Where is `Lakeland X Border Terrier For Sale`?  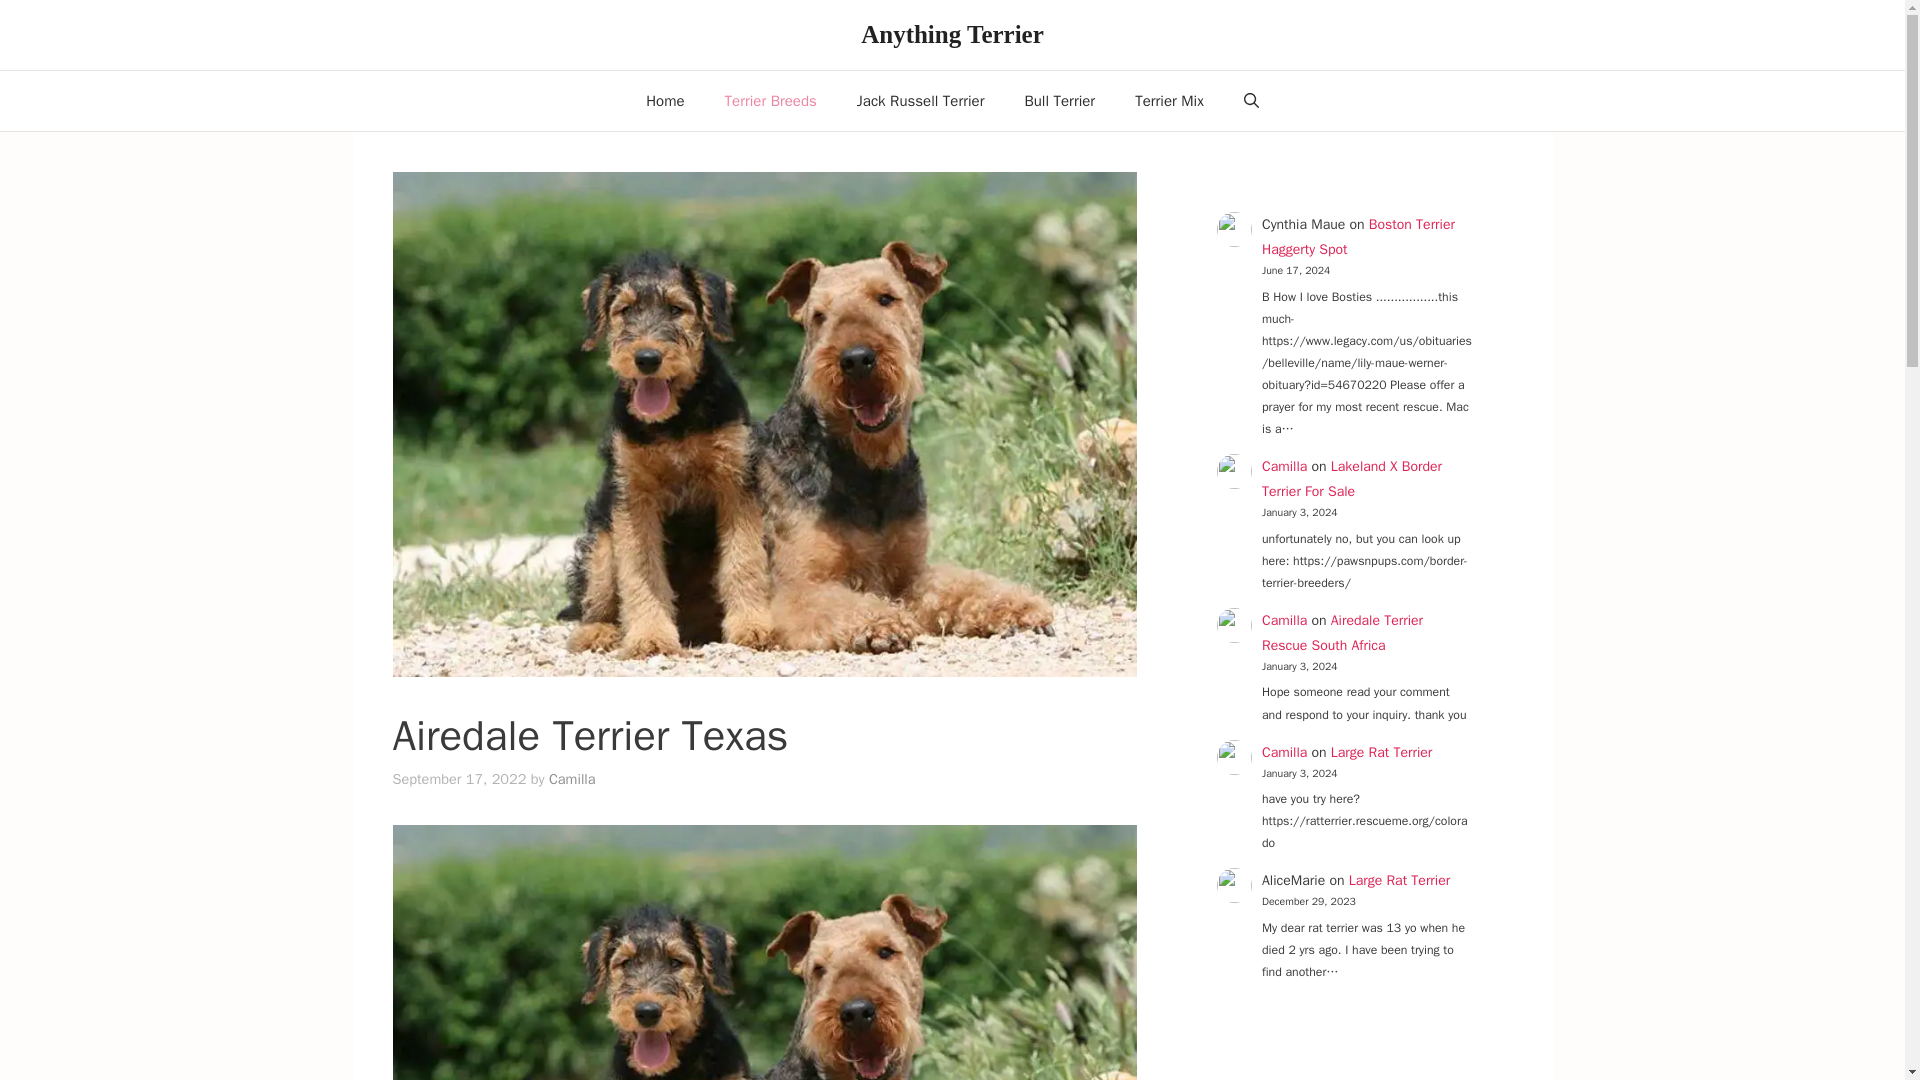 Lakeland X Border Terrier For Sale is located at coordinates (1351, 478).